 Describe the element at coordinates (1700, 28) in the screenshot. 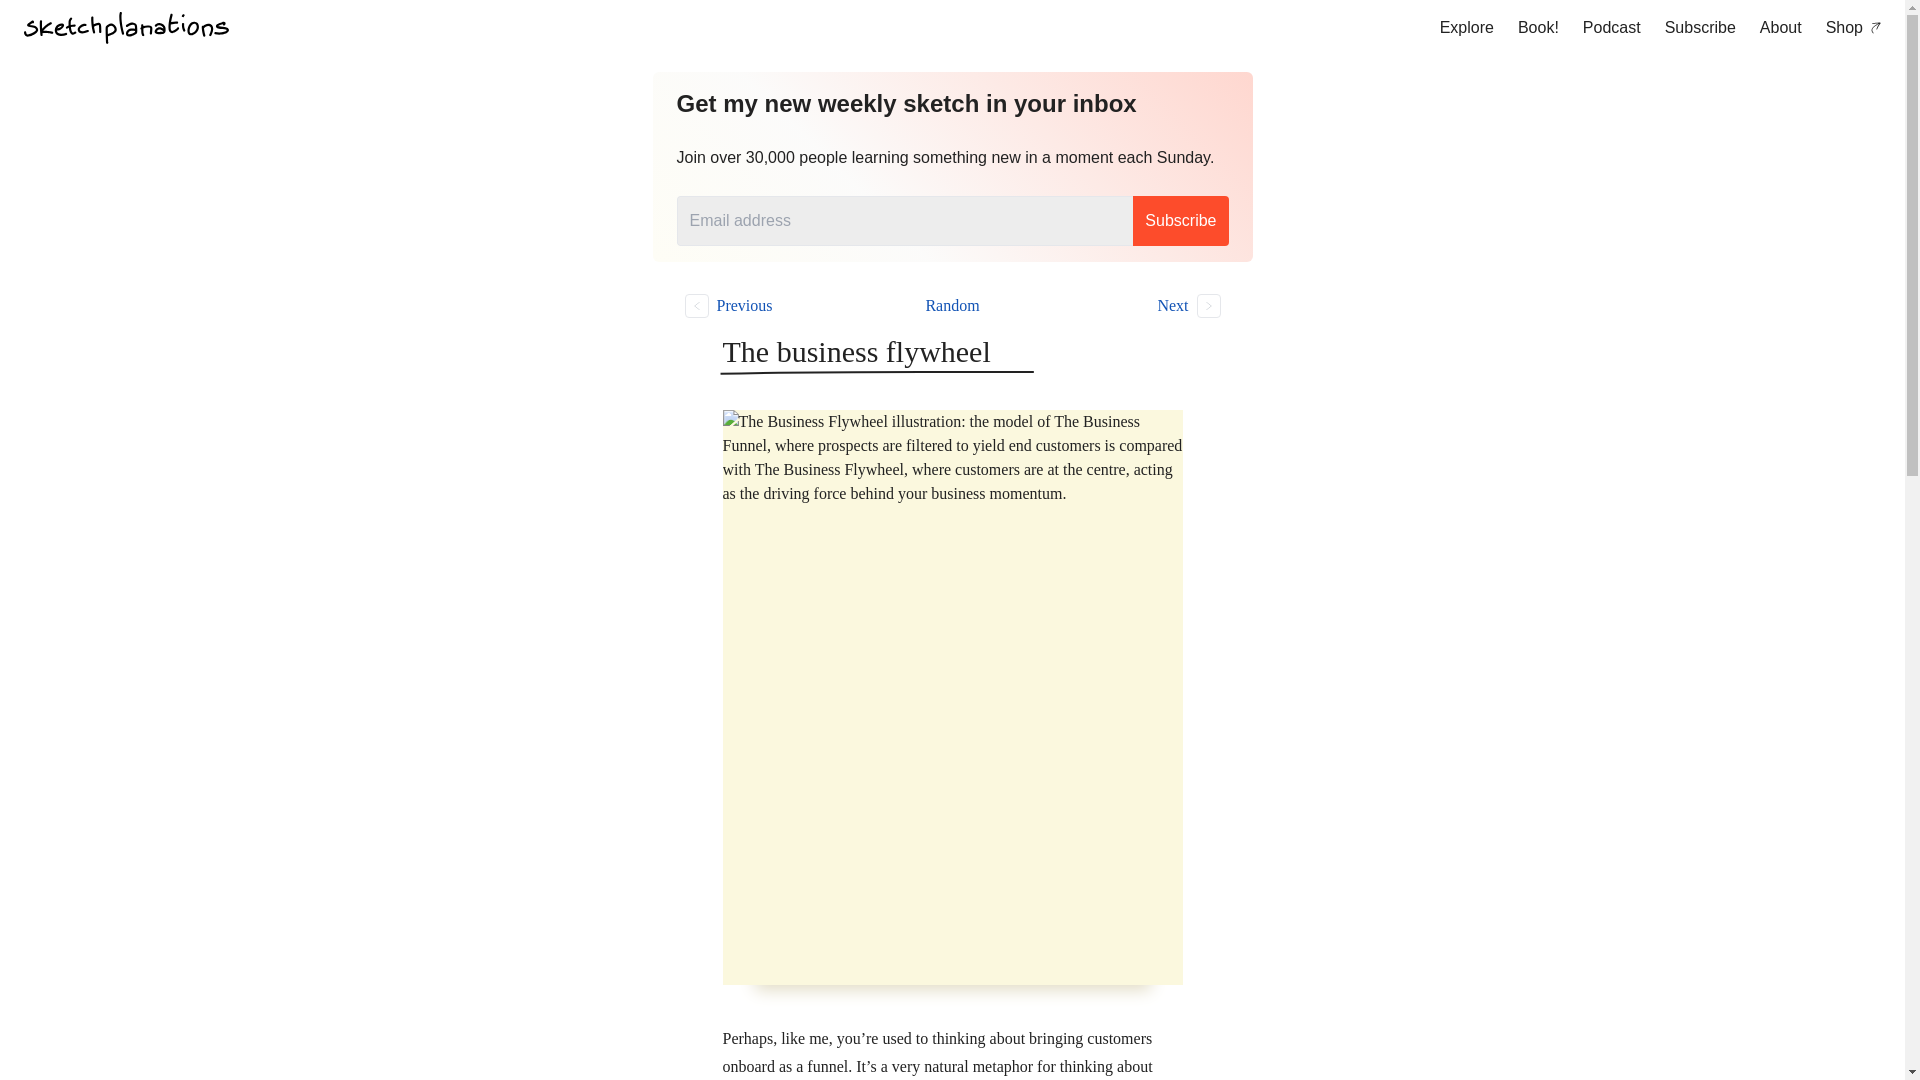

I see `Subscribe` at that location.